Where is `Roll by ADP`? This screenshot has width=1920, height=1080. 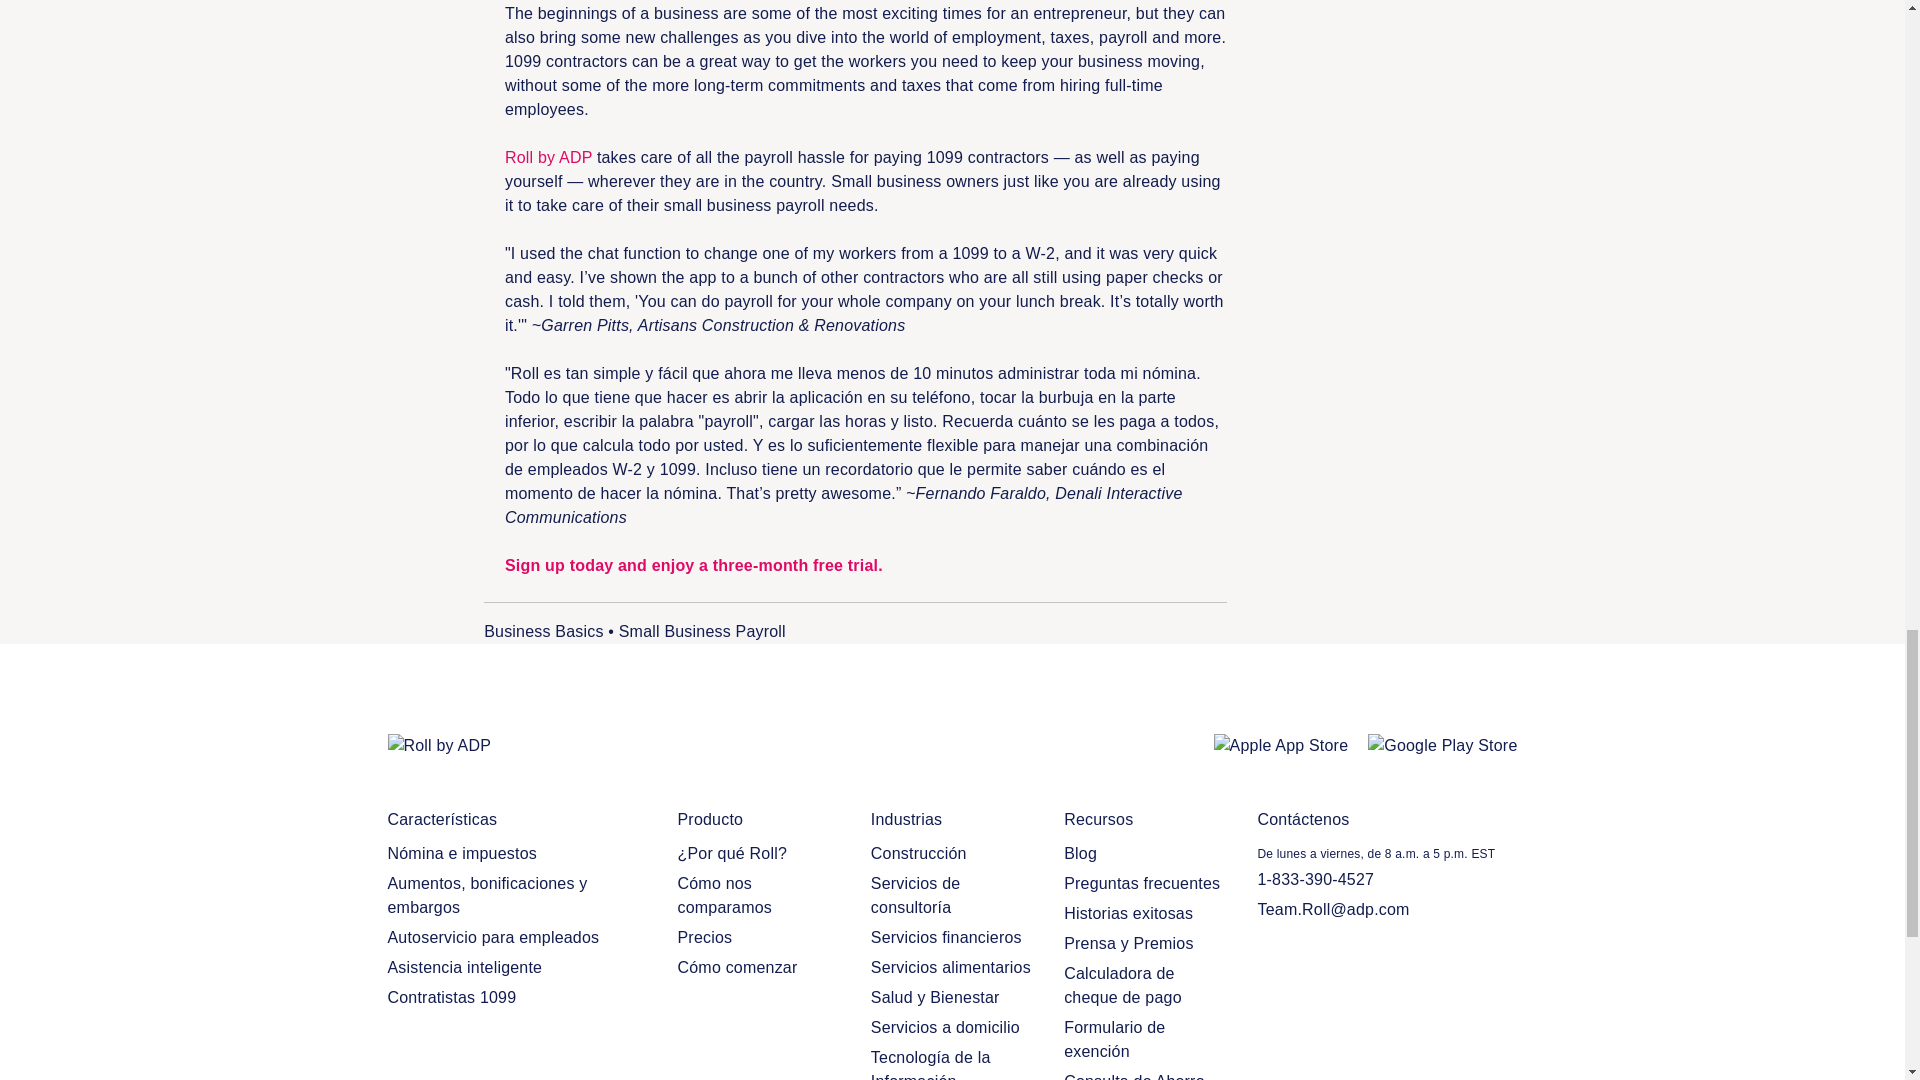
Roll by ADP is located at coordinates (548, 158).